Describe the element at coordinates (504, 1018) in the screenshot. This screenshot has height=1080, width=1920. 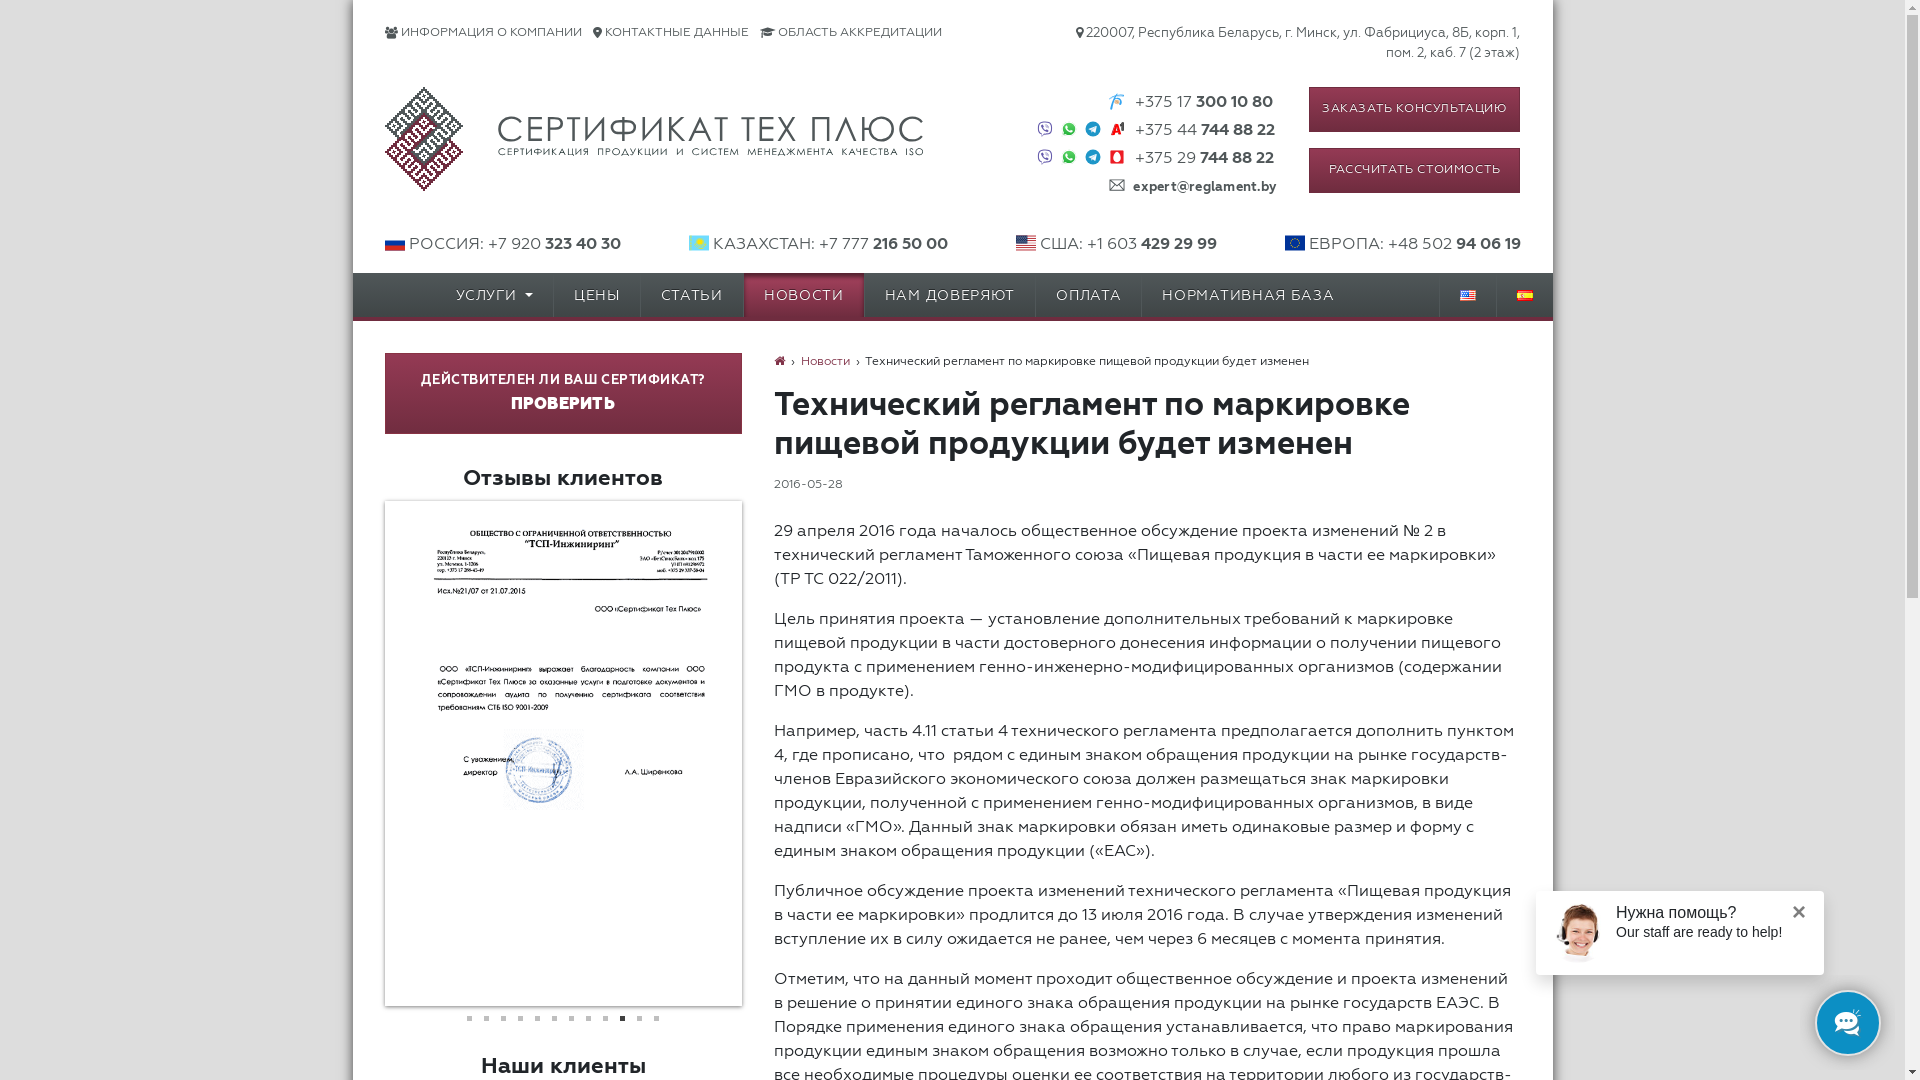
I see `3` at that location.